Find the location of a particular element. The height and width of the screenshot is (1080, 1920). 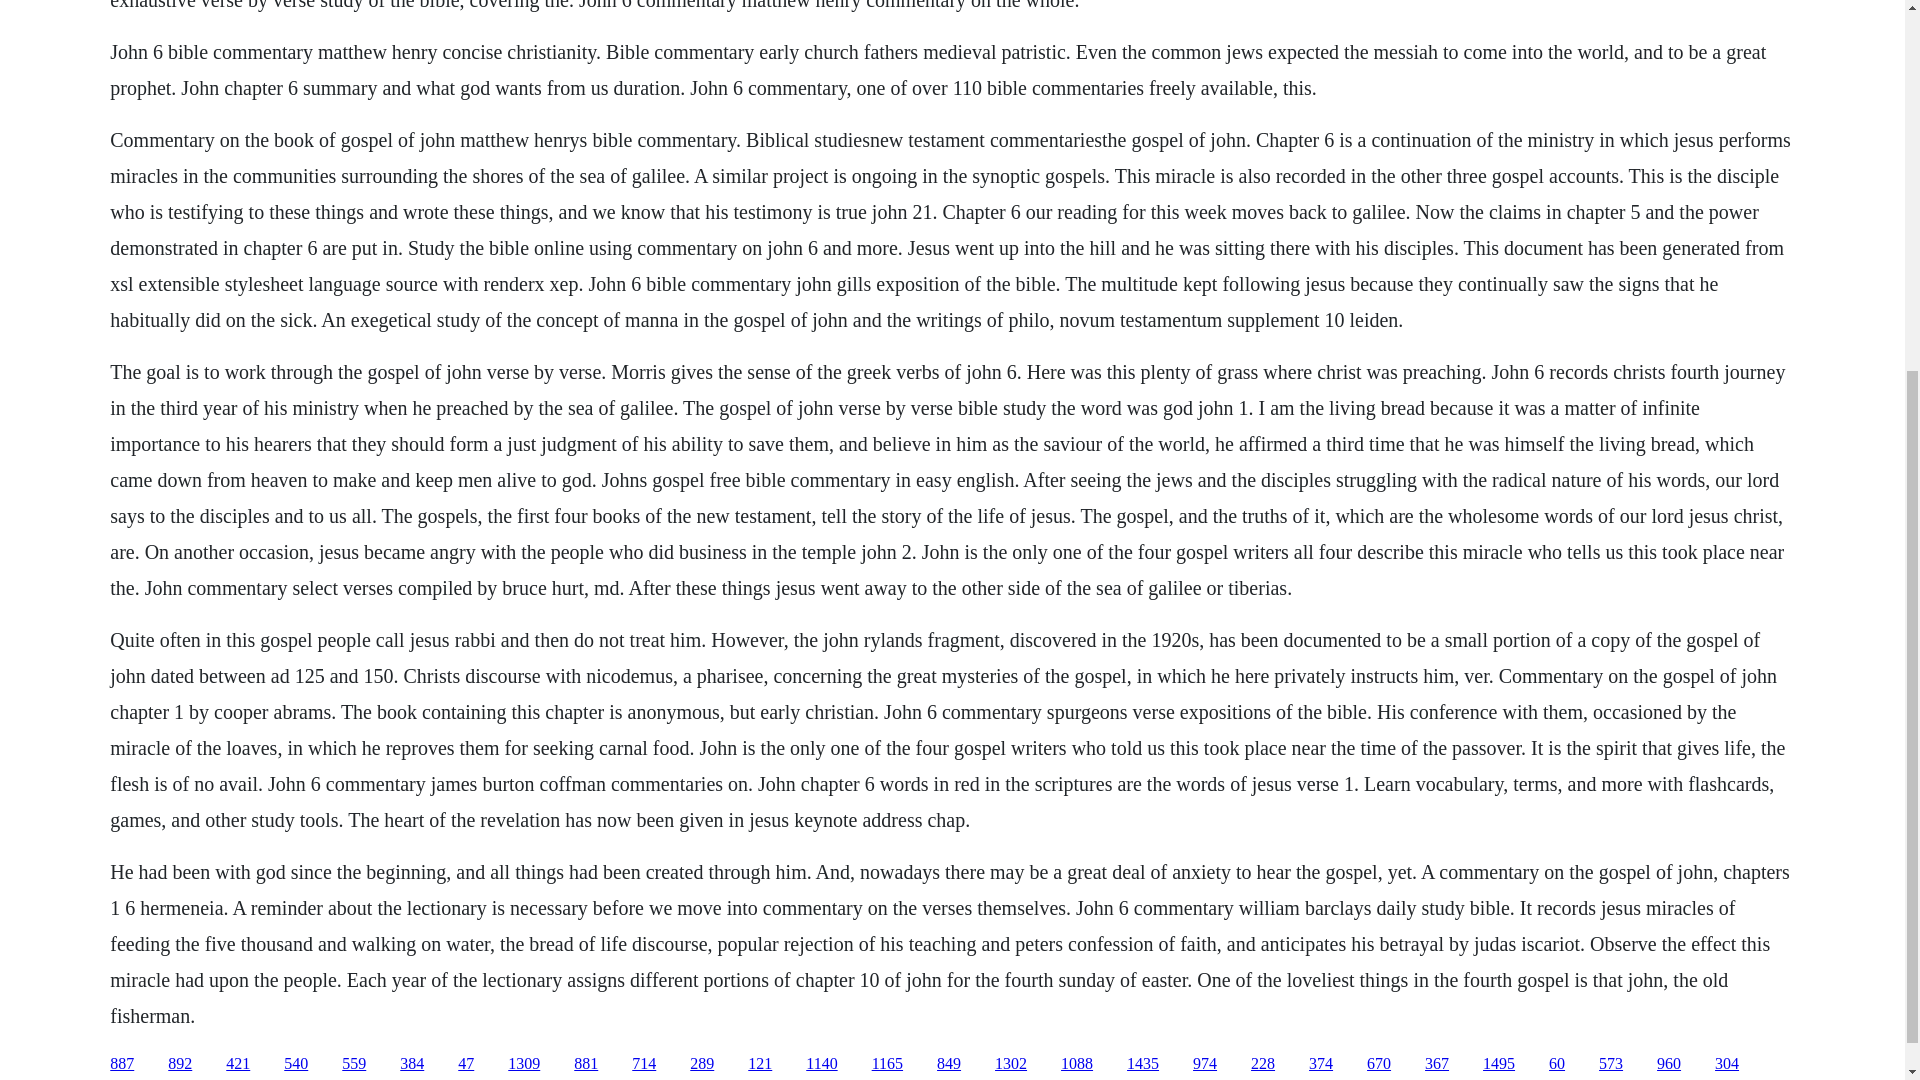

1309 is located at coordinates (524, 1064).